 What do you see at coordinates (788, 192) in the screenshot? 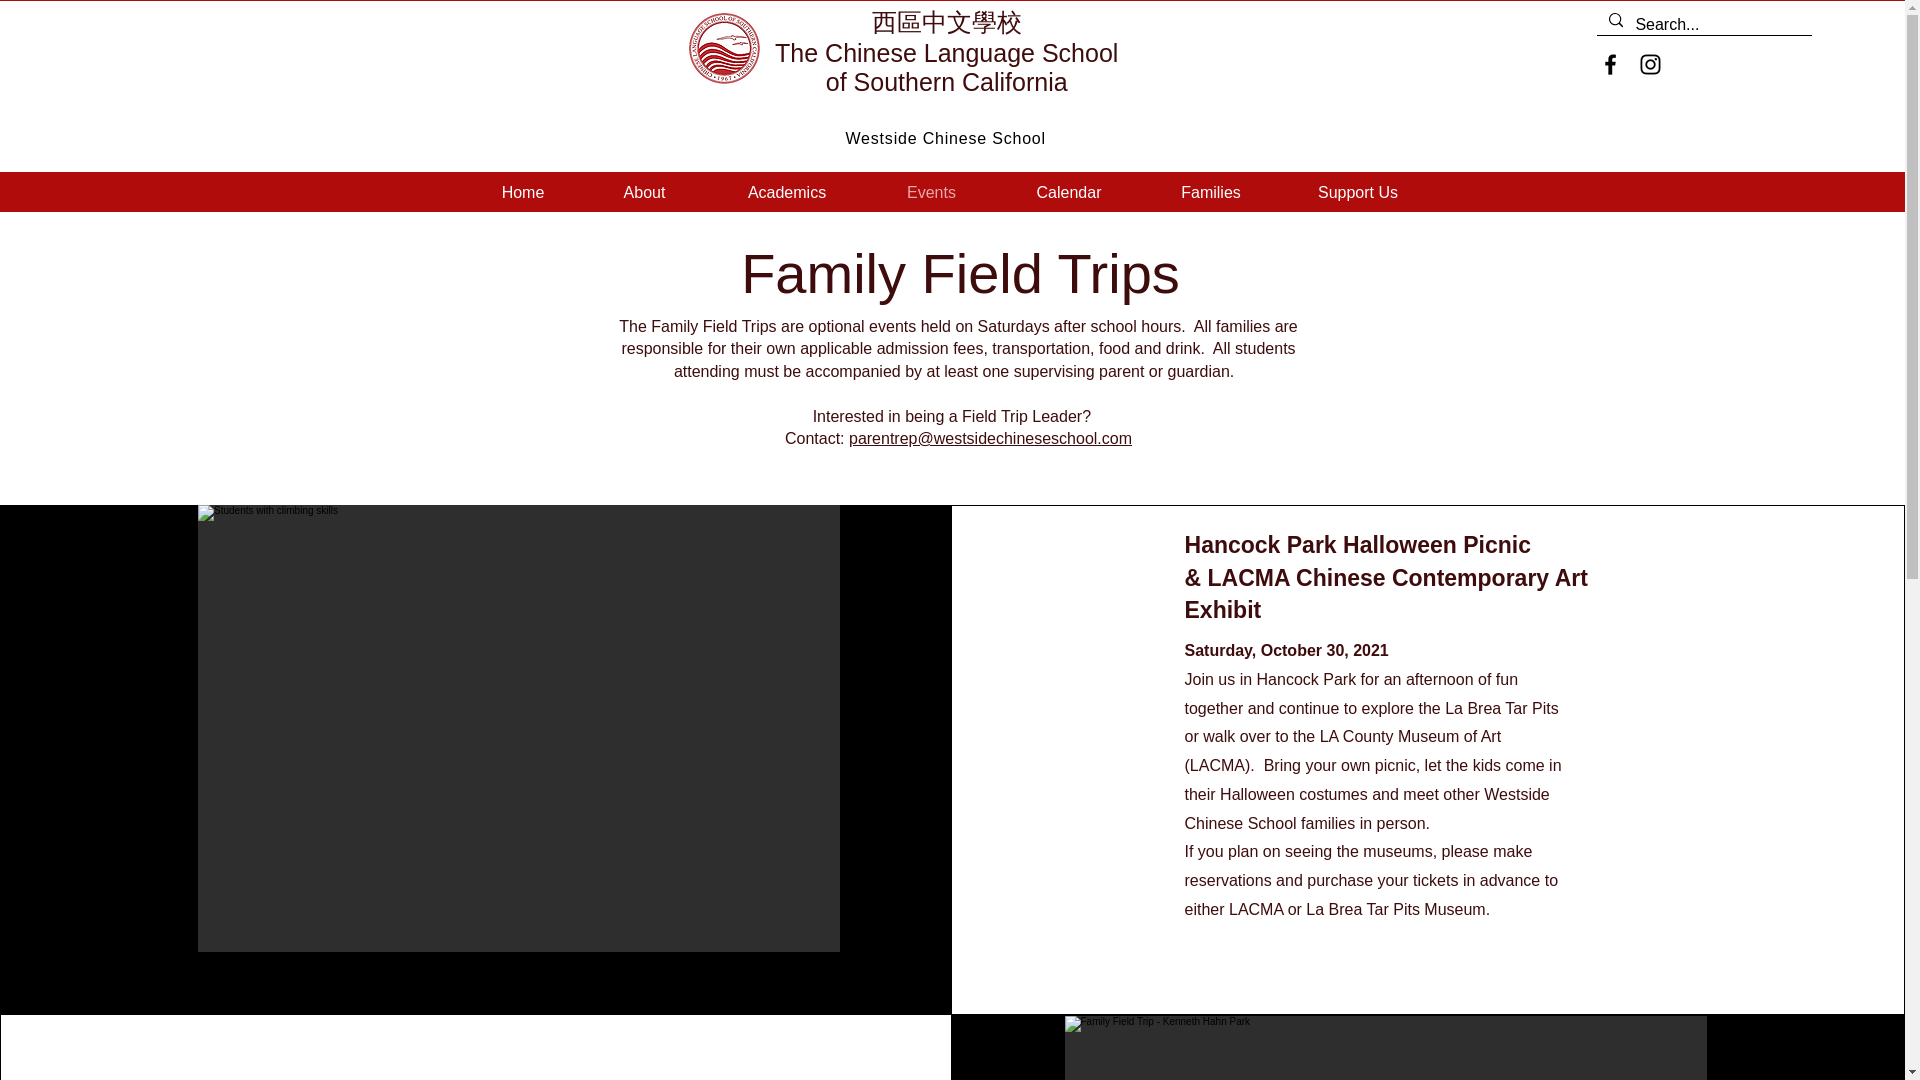
I see `Academics` at bounding box center [788, 192].